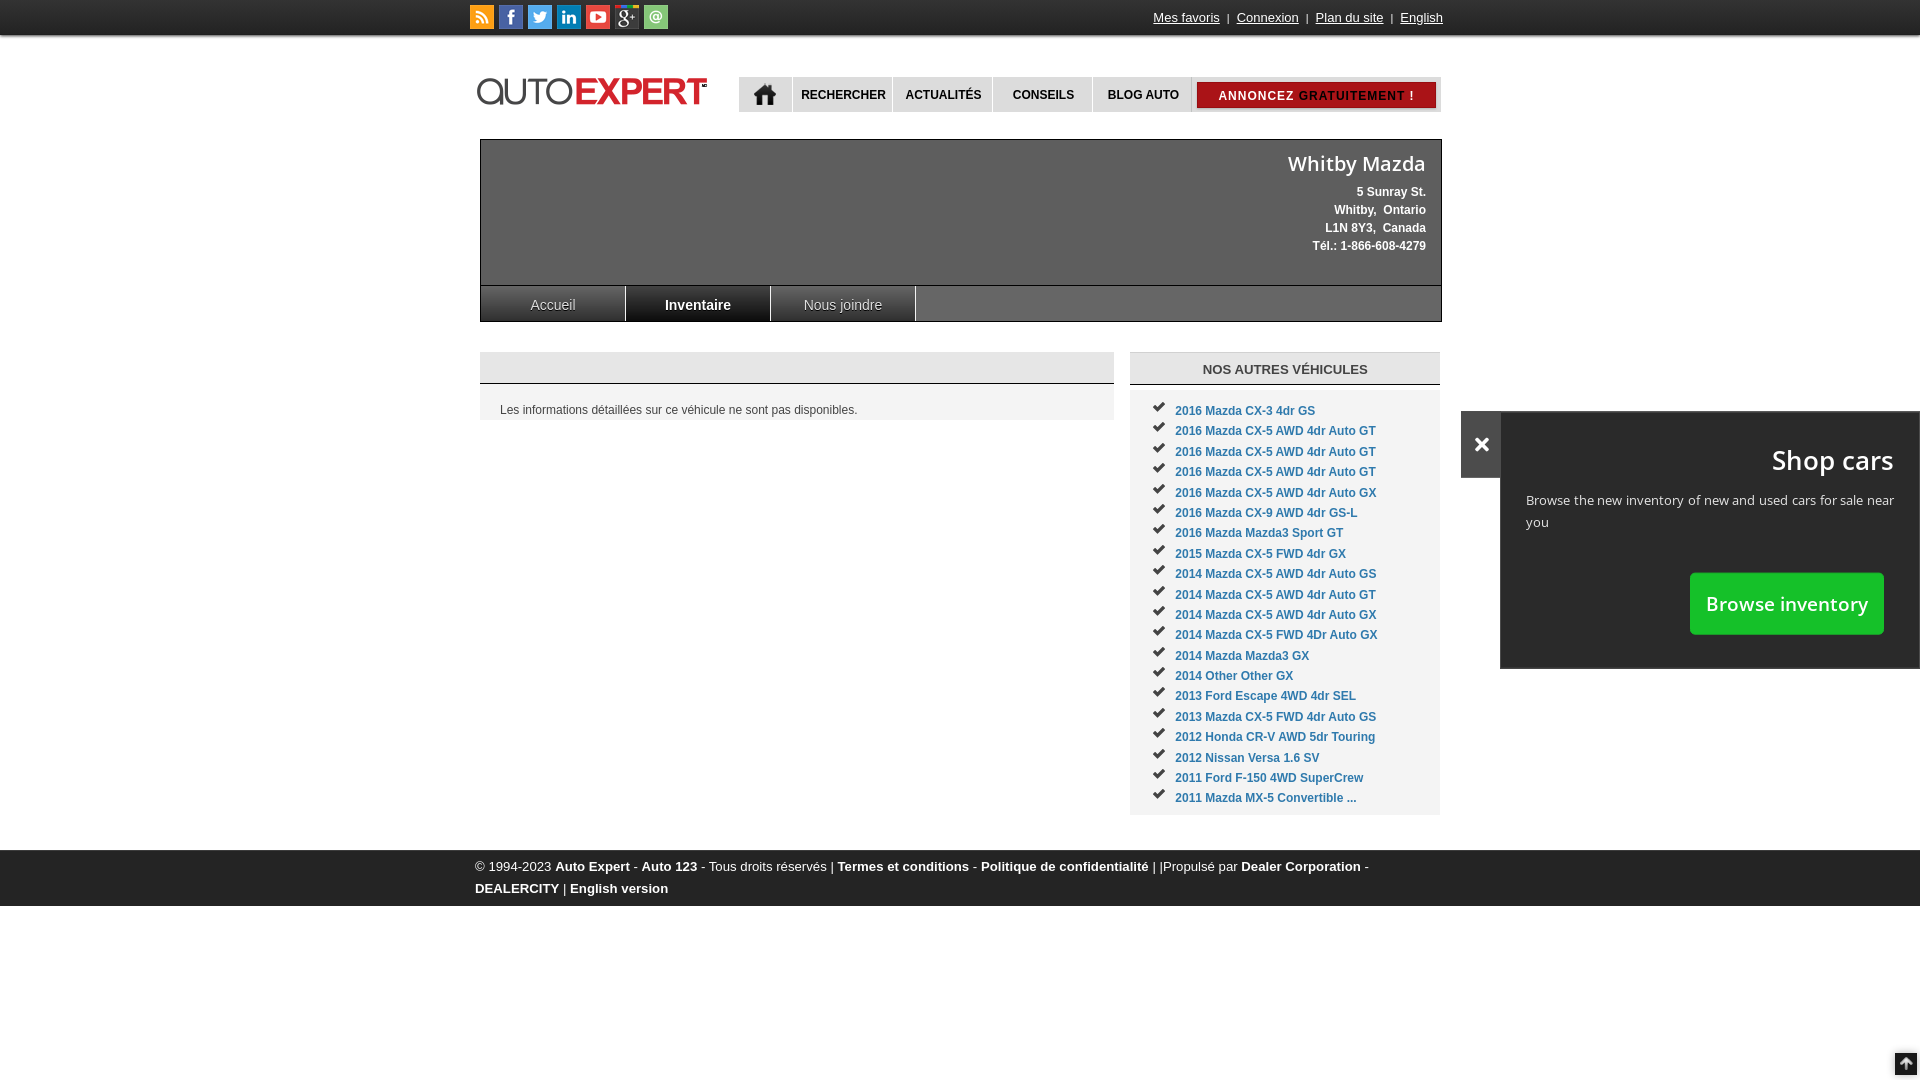 This screenshot has width=1920, height=1080. I want to click on Auto 123, so click(670, 866).